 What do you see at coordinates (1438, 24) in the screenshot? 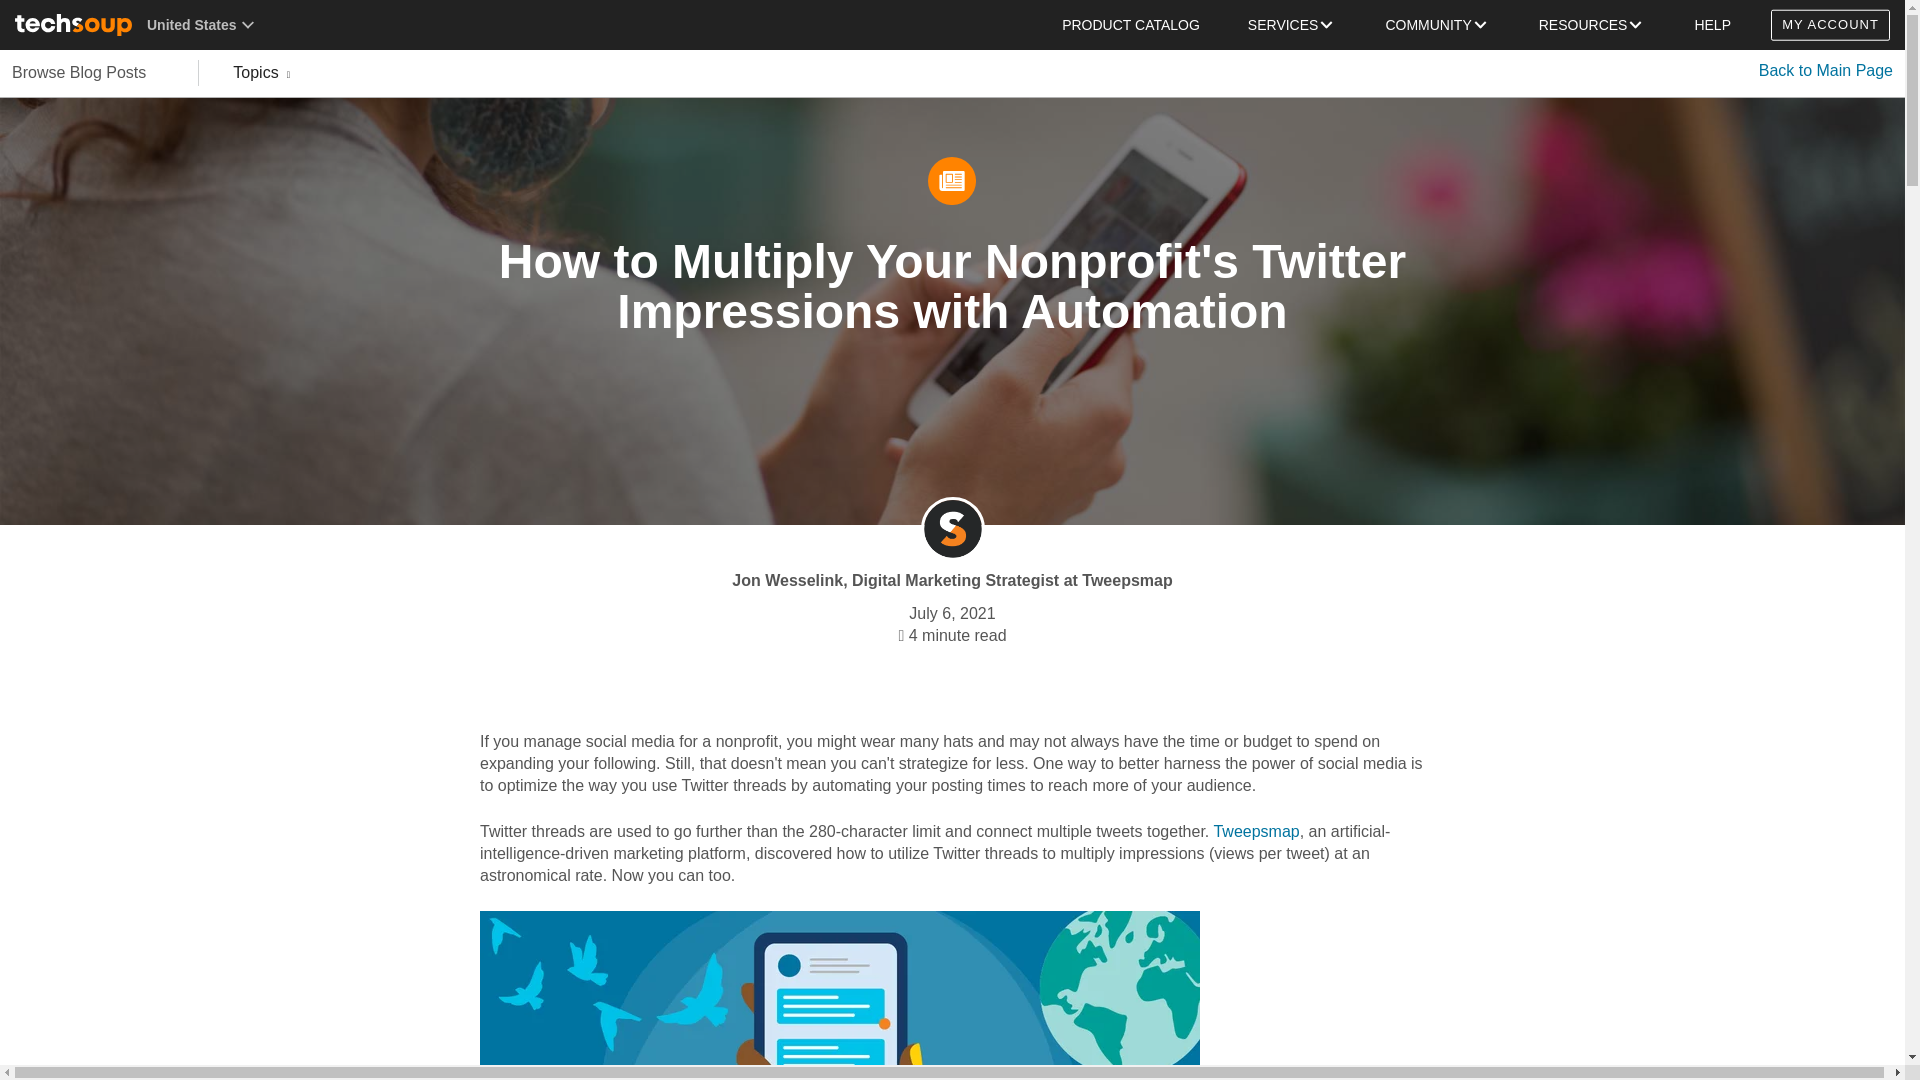
I see `COMMUNITY` at bounding box center [1438, 24].